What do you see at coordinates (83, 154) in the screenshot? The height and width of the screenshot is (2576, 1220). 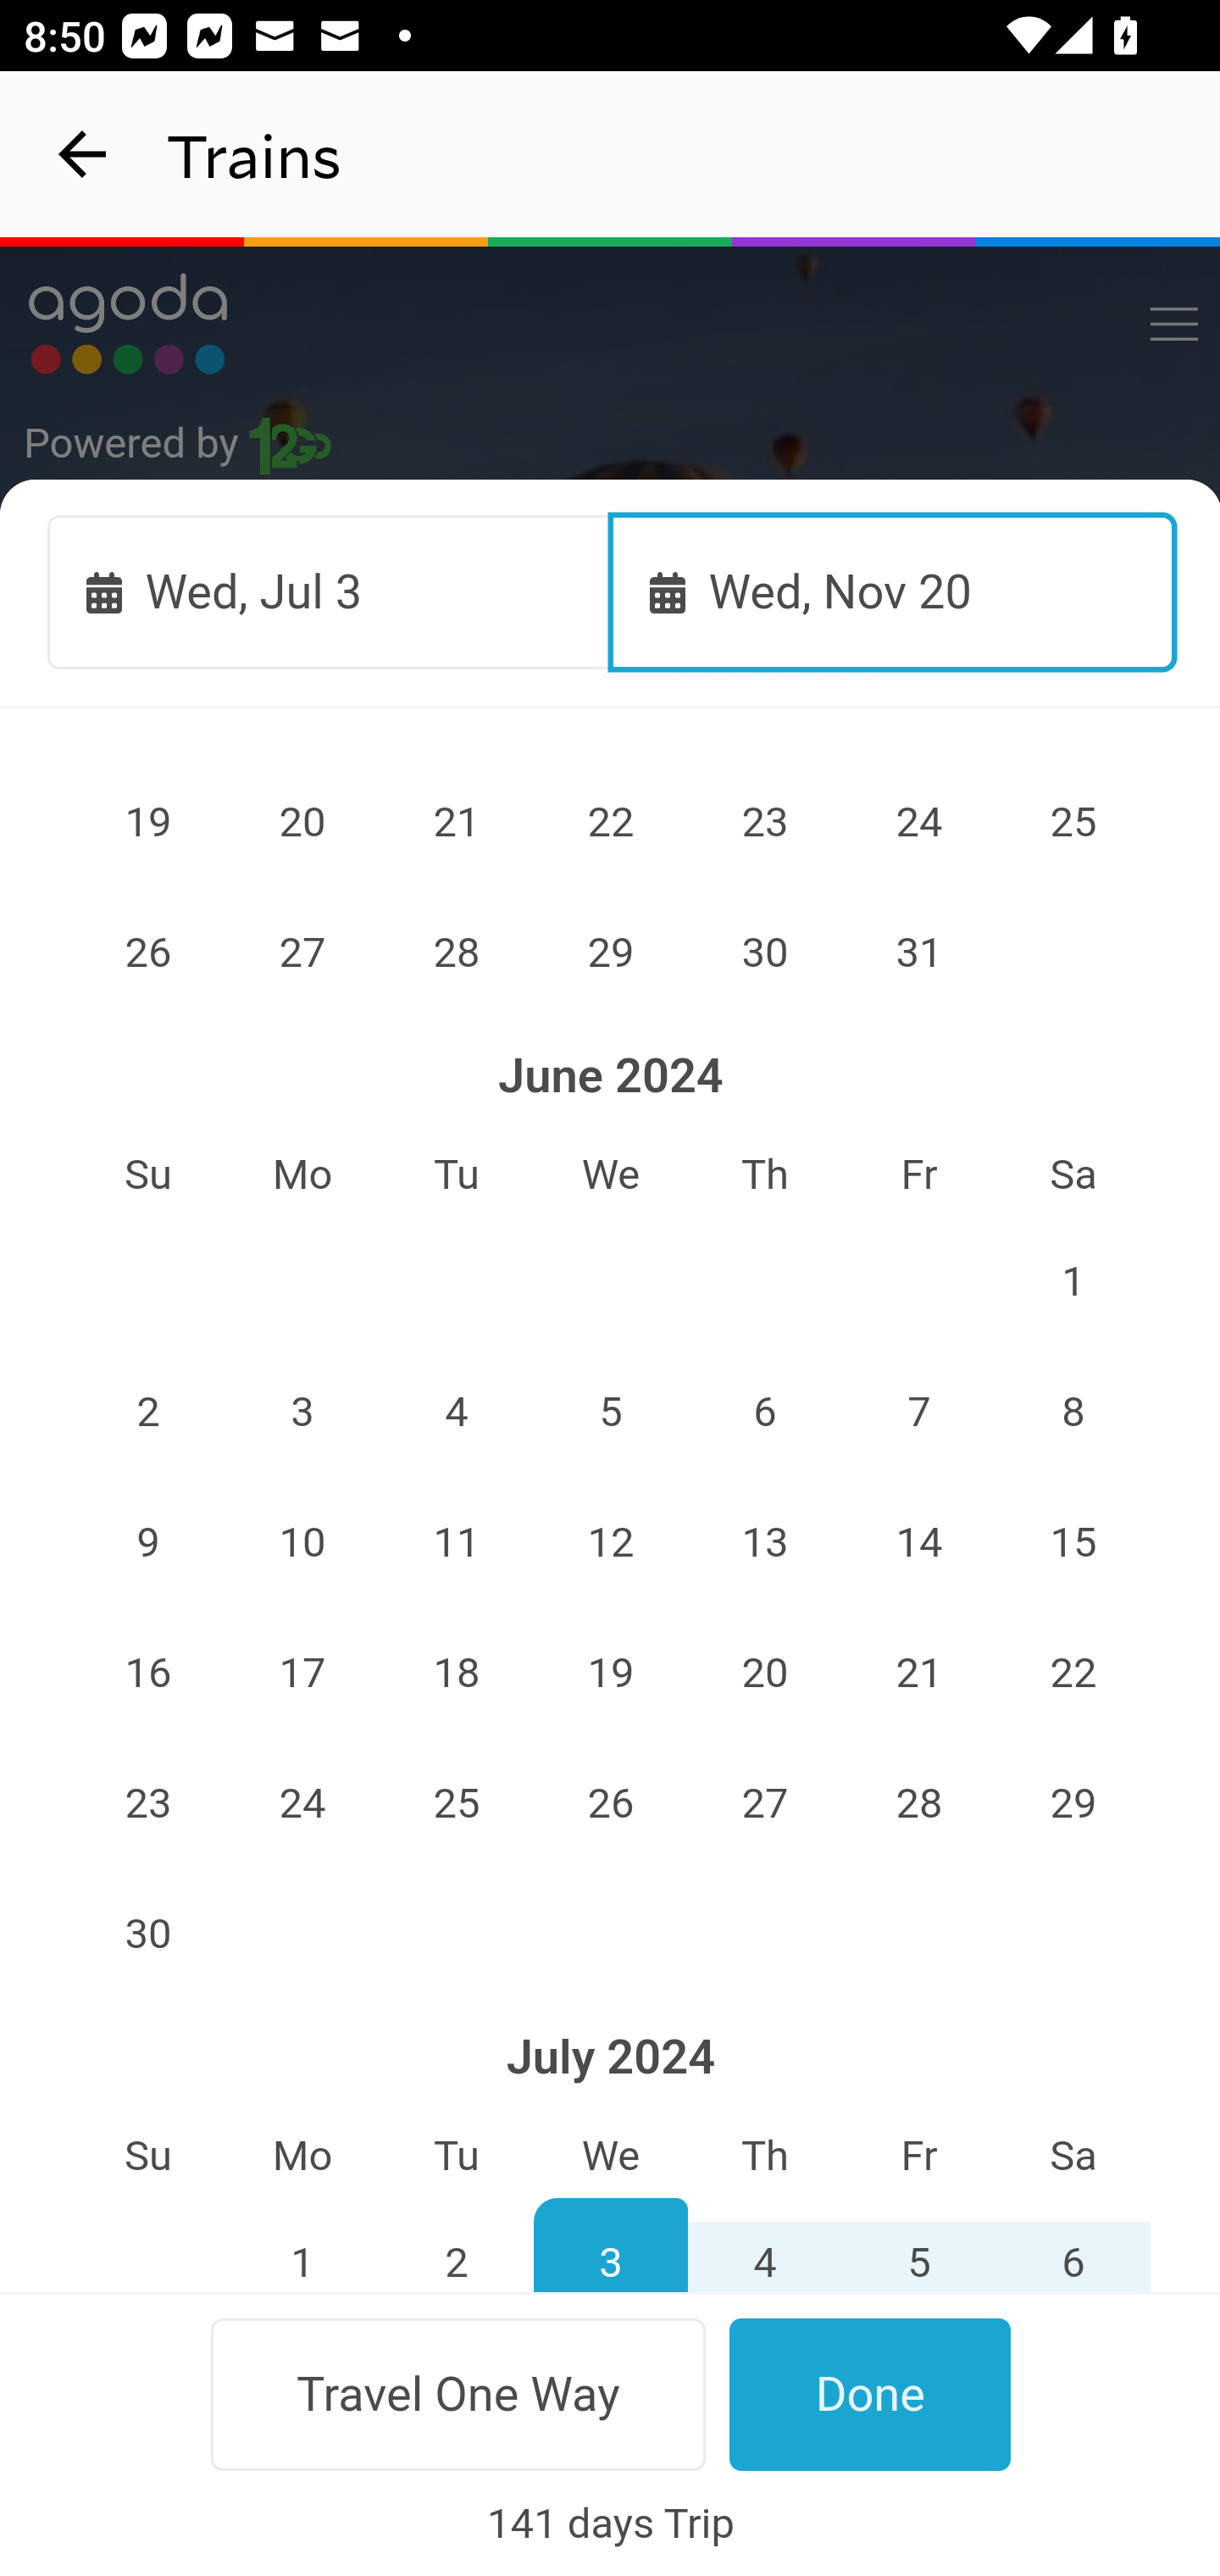 I see `navigation_button` at bounding box center [83, 154].